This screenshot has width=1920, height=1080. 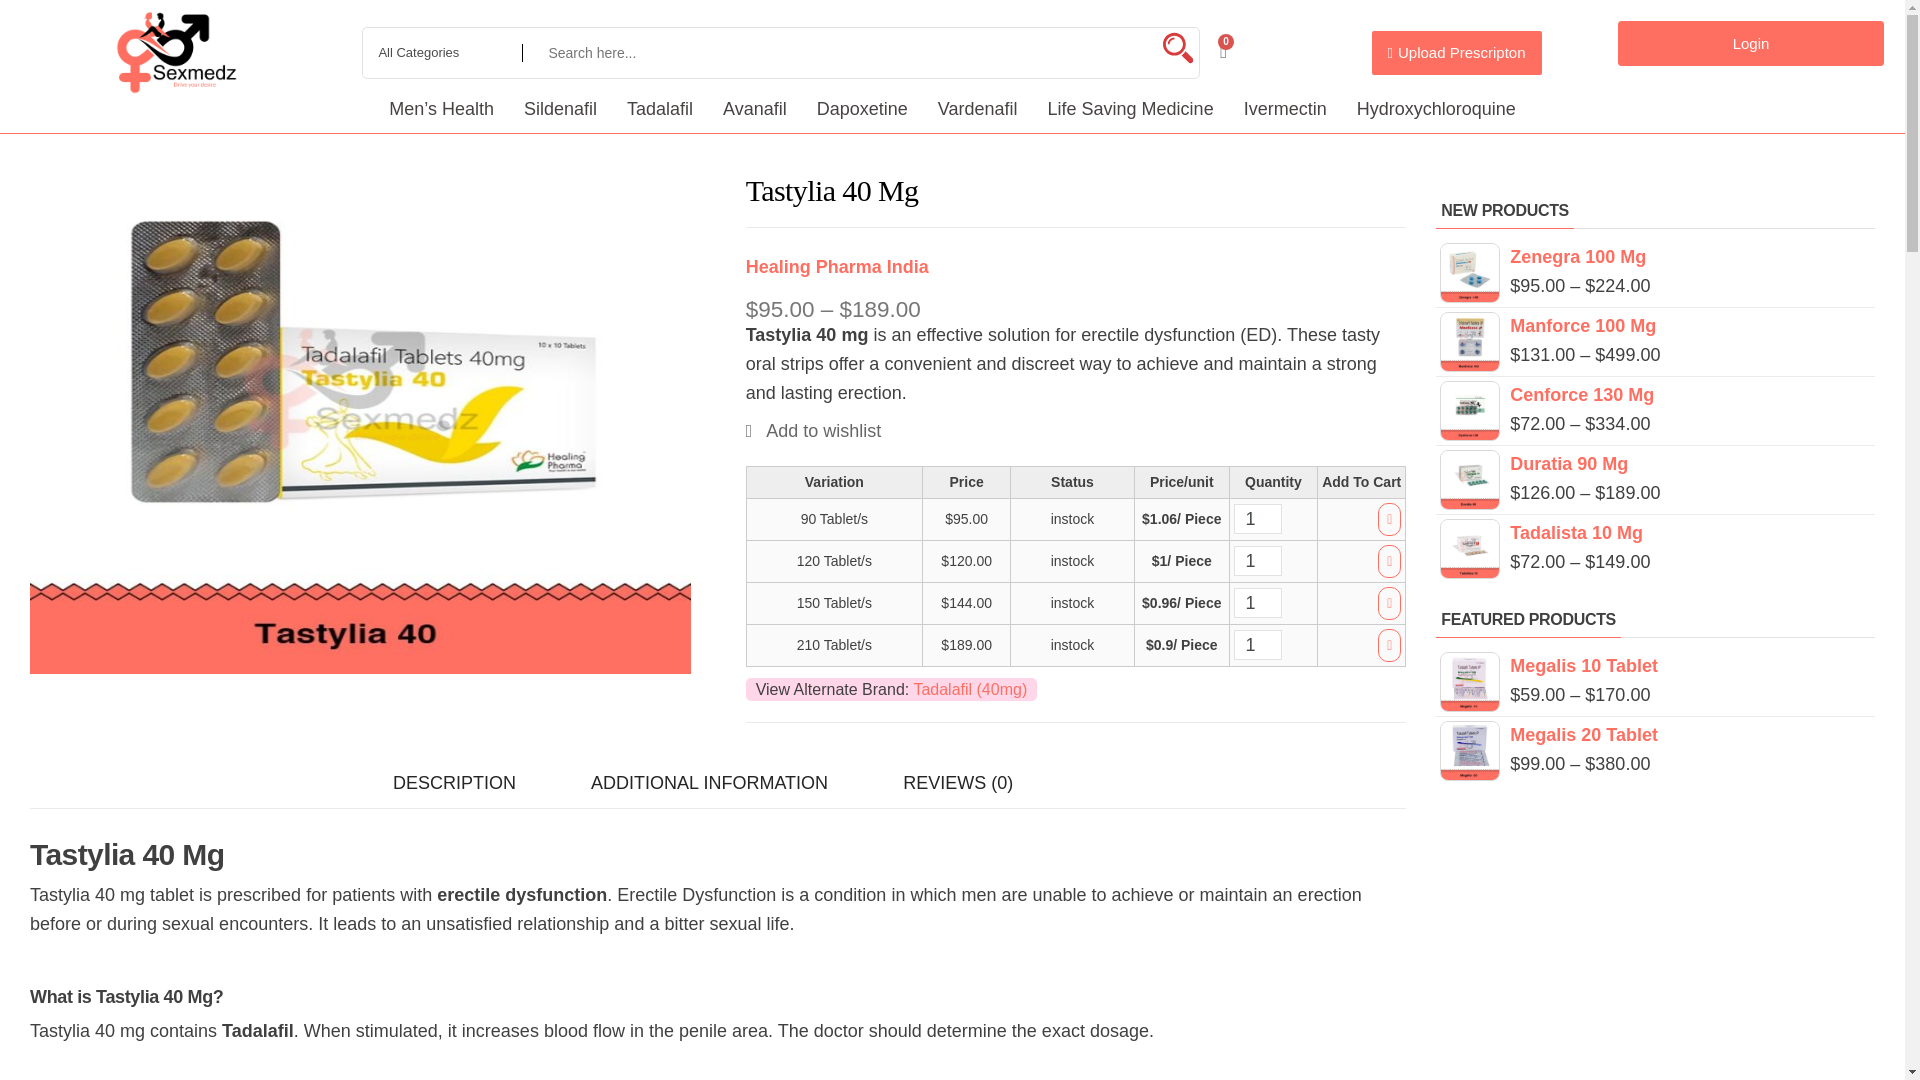 What do you see at coordinates (454, 783) in the screenshot?
I see `DESCRIPTION` at bounding box center [454, 783].